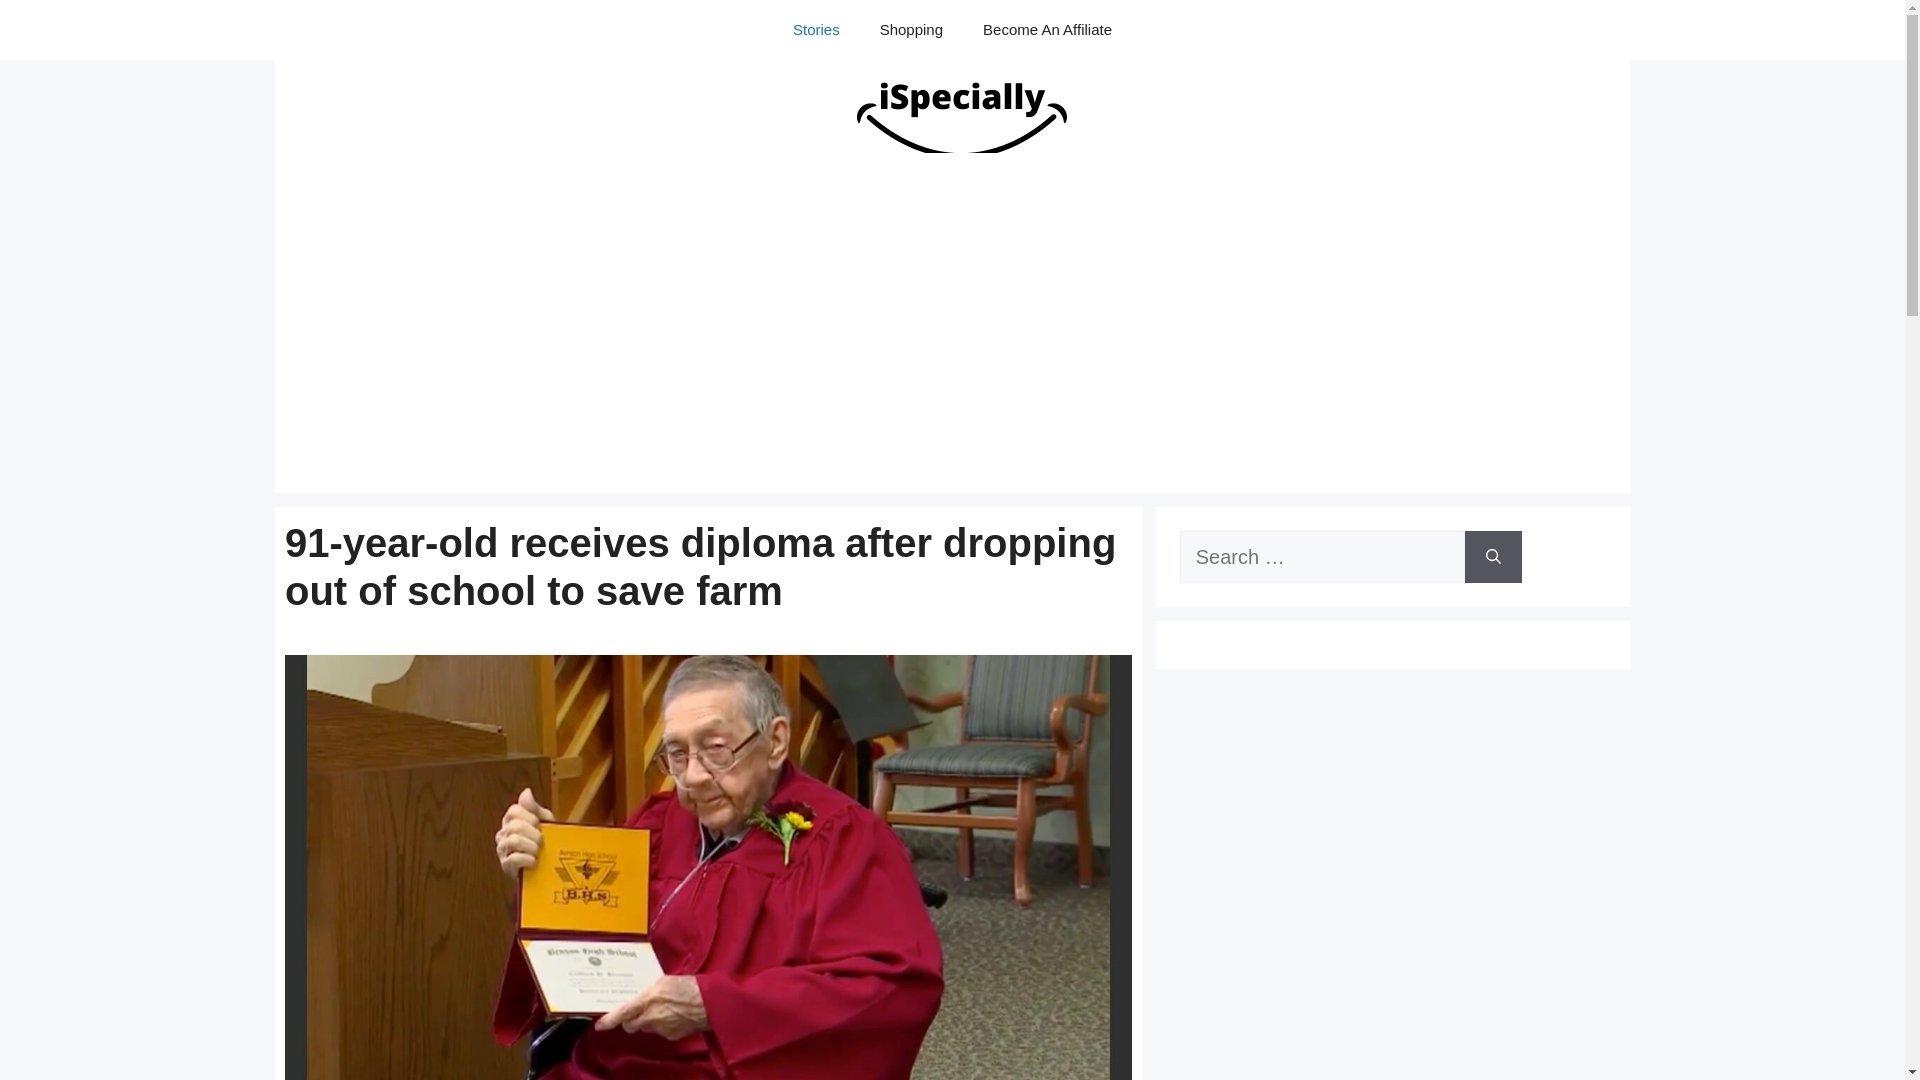 This screenshot has height=1080, width=1920. I want to click on Become An Affiliate, so click(1048, 30).